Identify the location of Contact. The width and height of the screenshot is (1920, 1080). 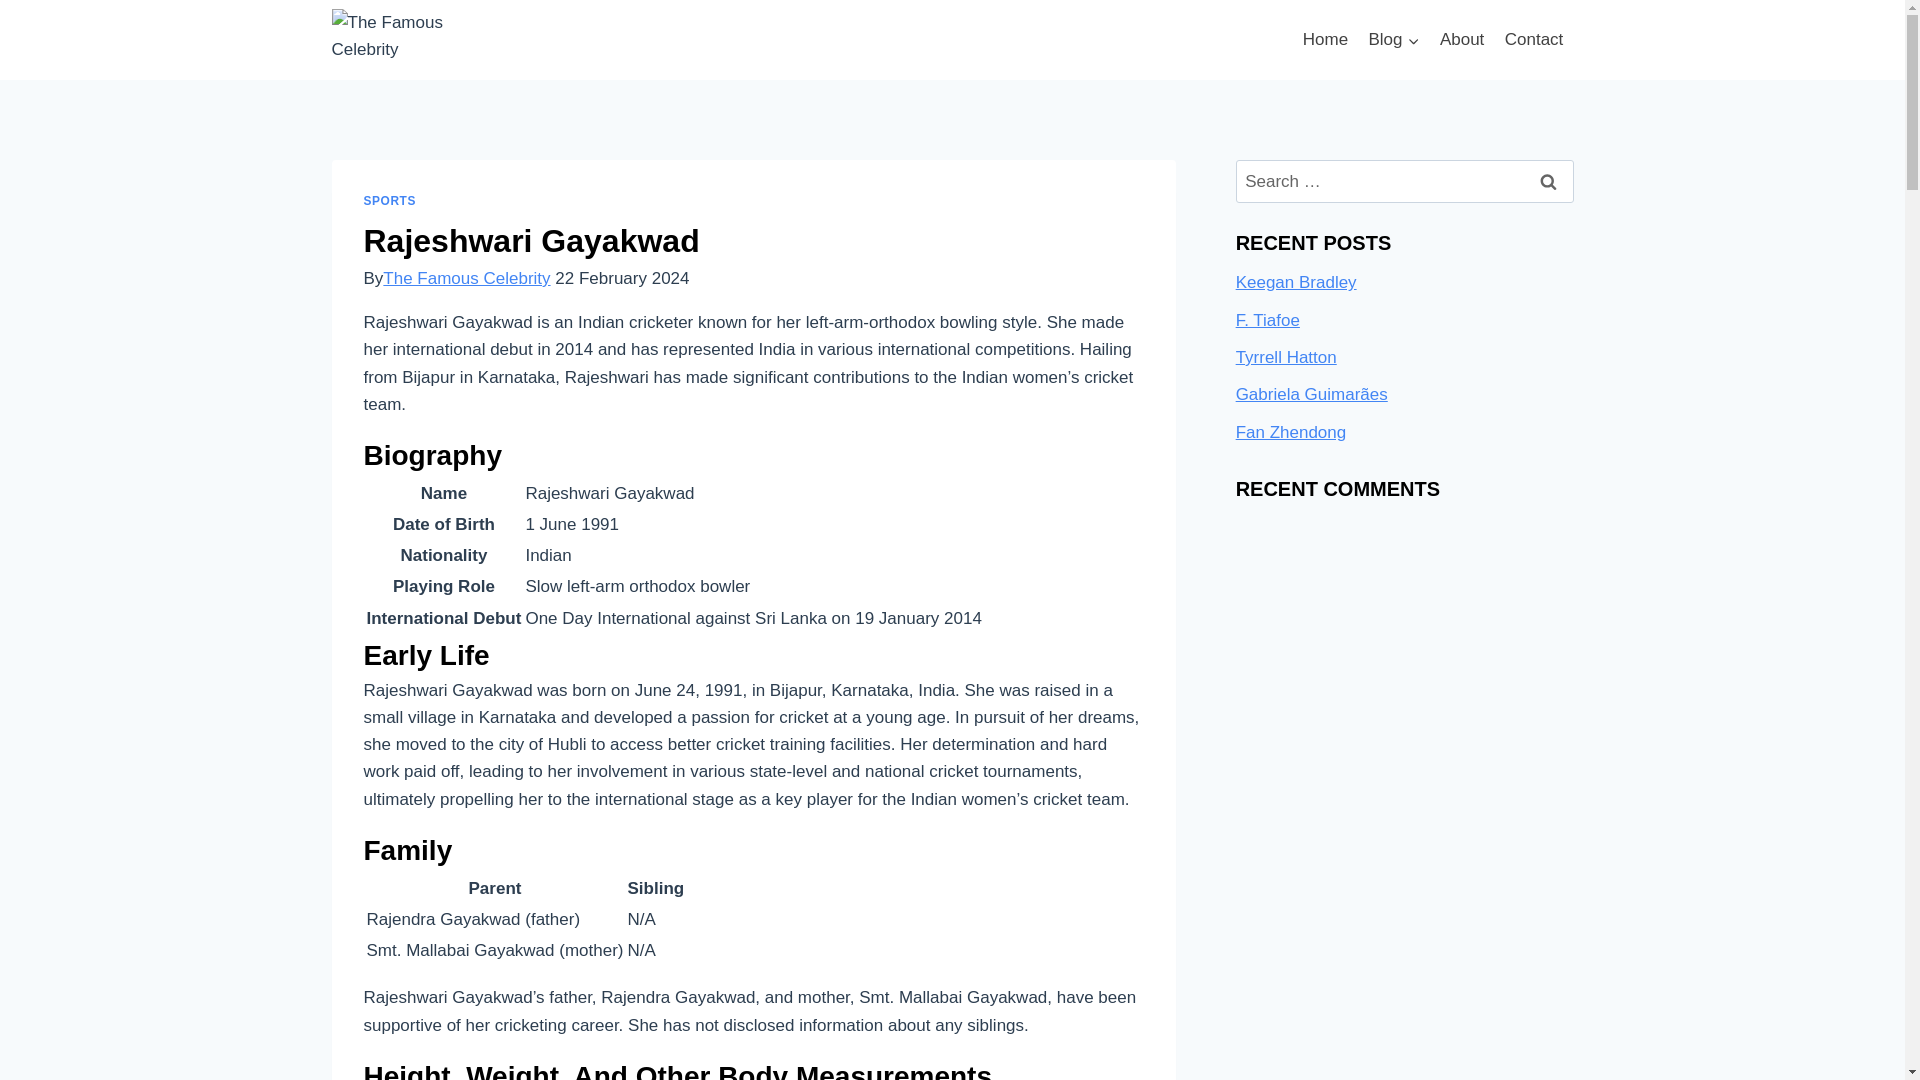
(1534, 40).